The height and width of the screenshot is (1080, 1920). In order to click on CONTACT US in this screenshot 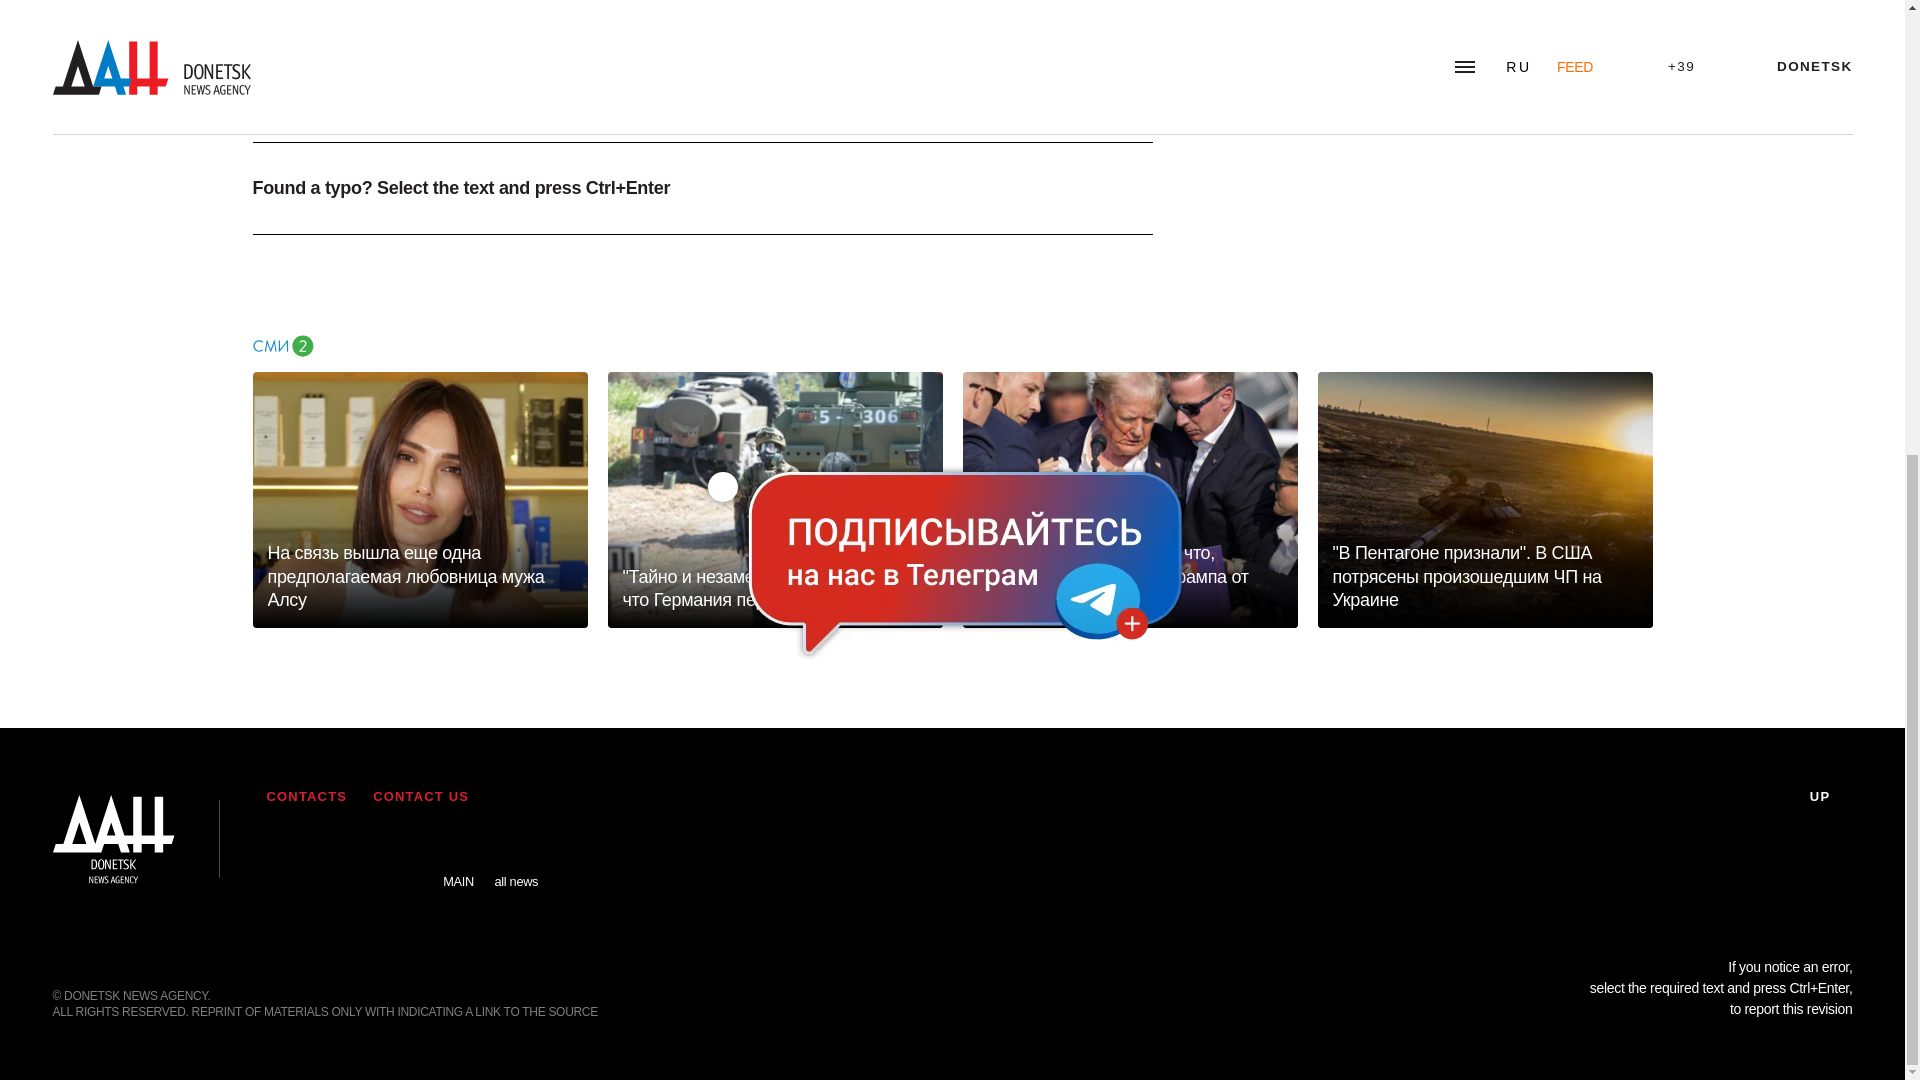, I will do `click(420, 796)`.